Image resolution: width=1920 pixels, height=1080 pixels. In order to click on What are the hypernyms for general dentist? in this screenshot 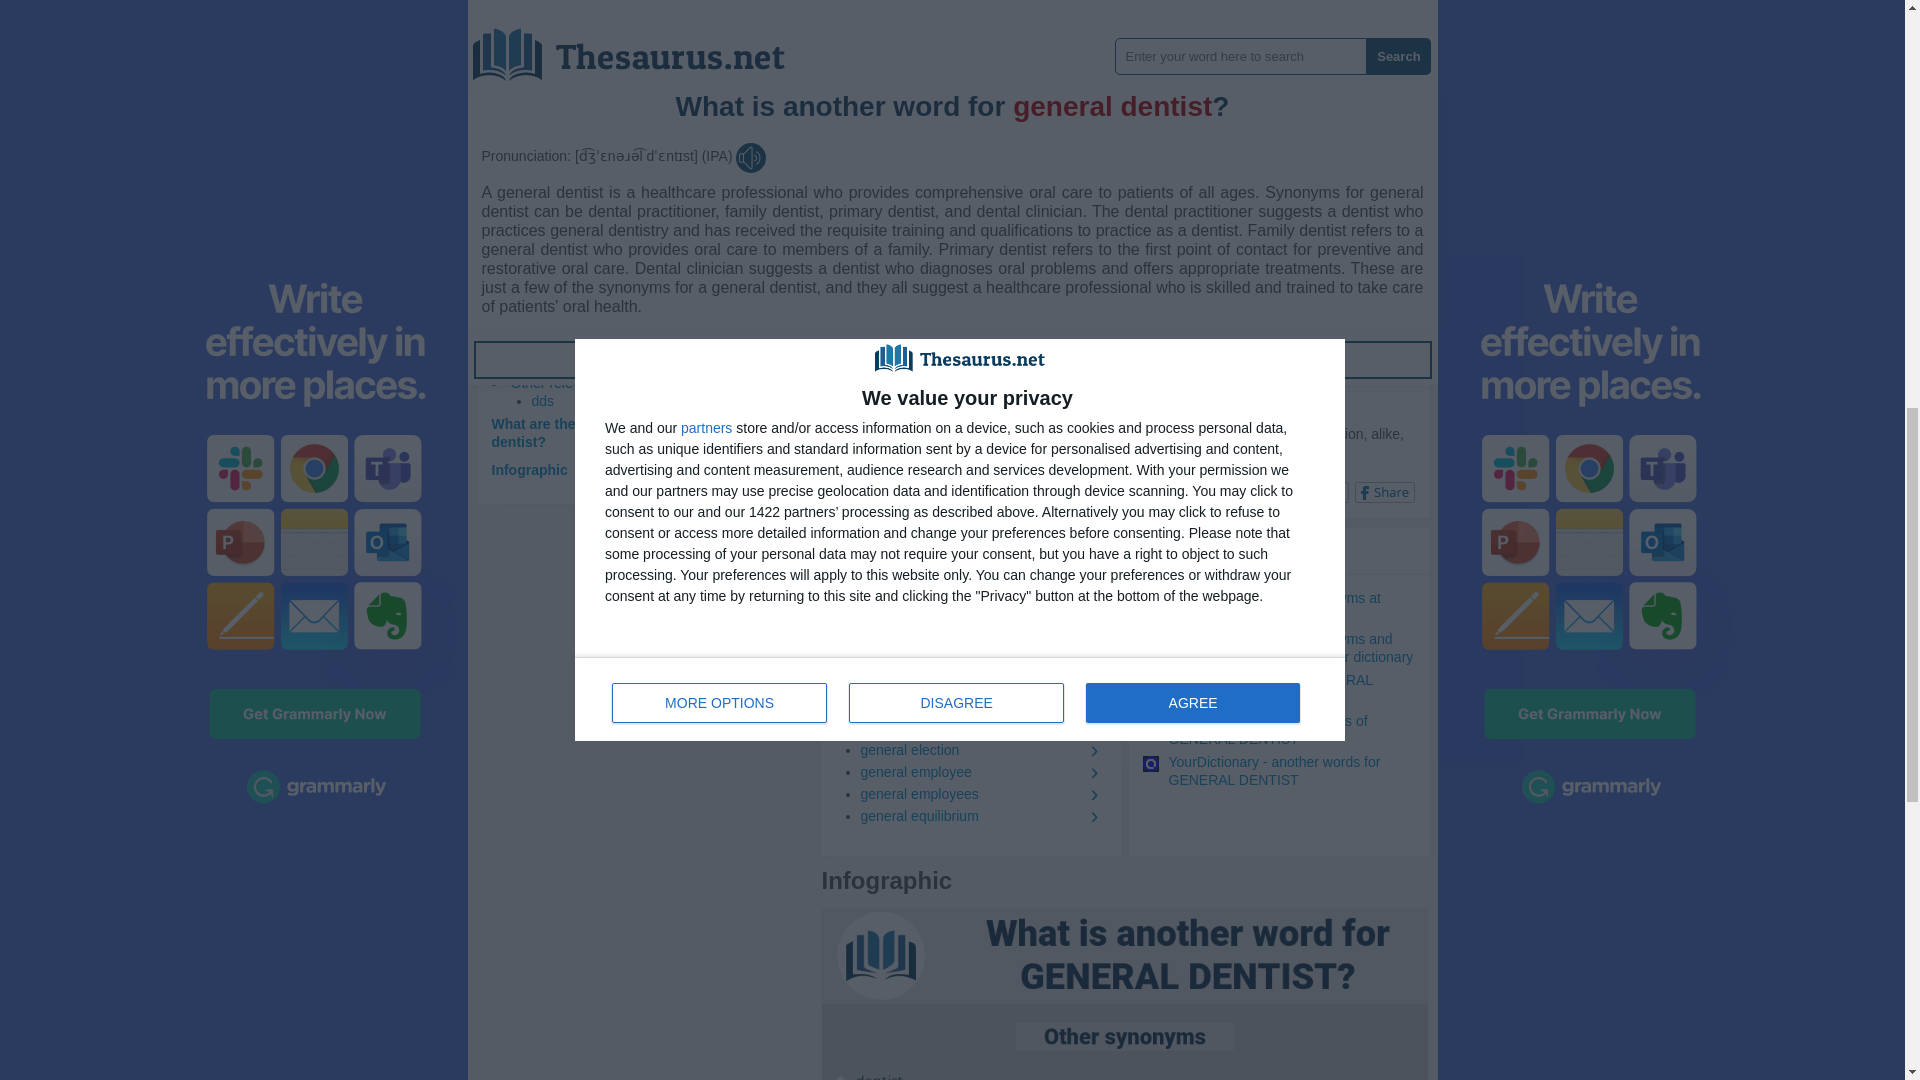, I will do `click(611, 432)`.